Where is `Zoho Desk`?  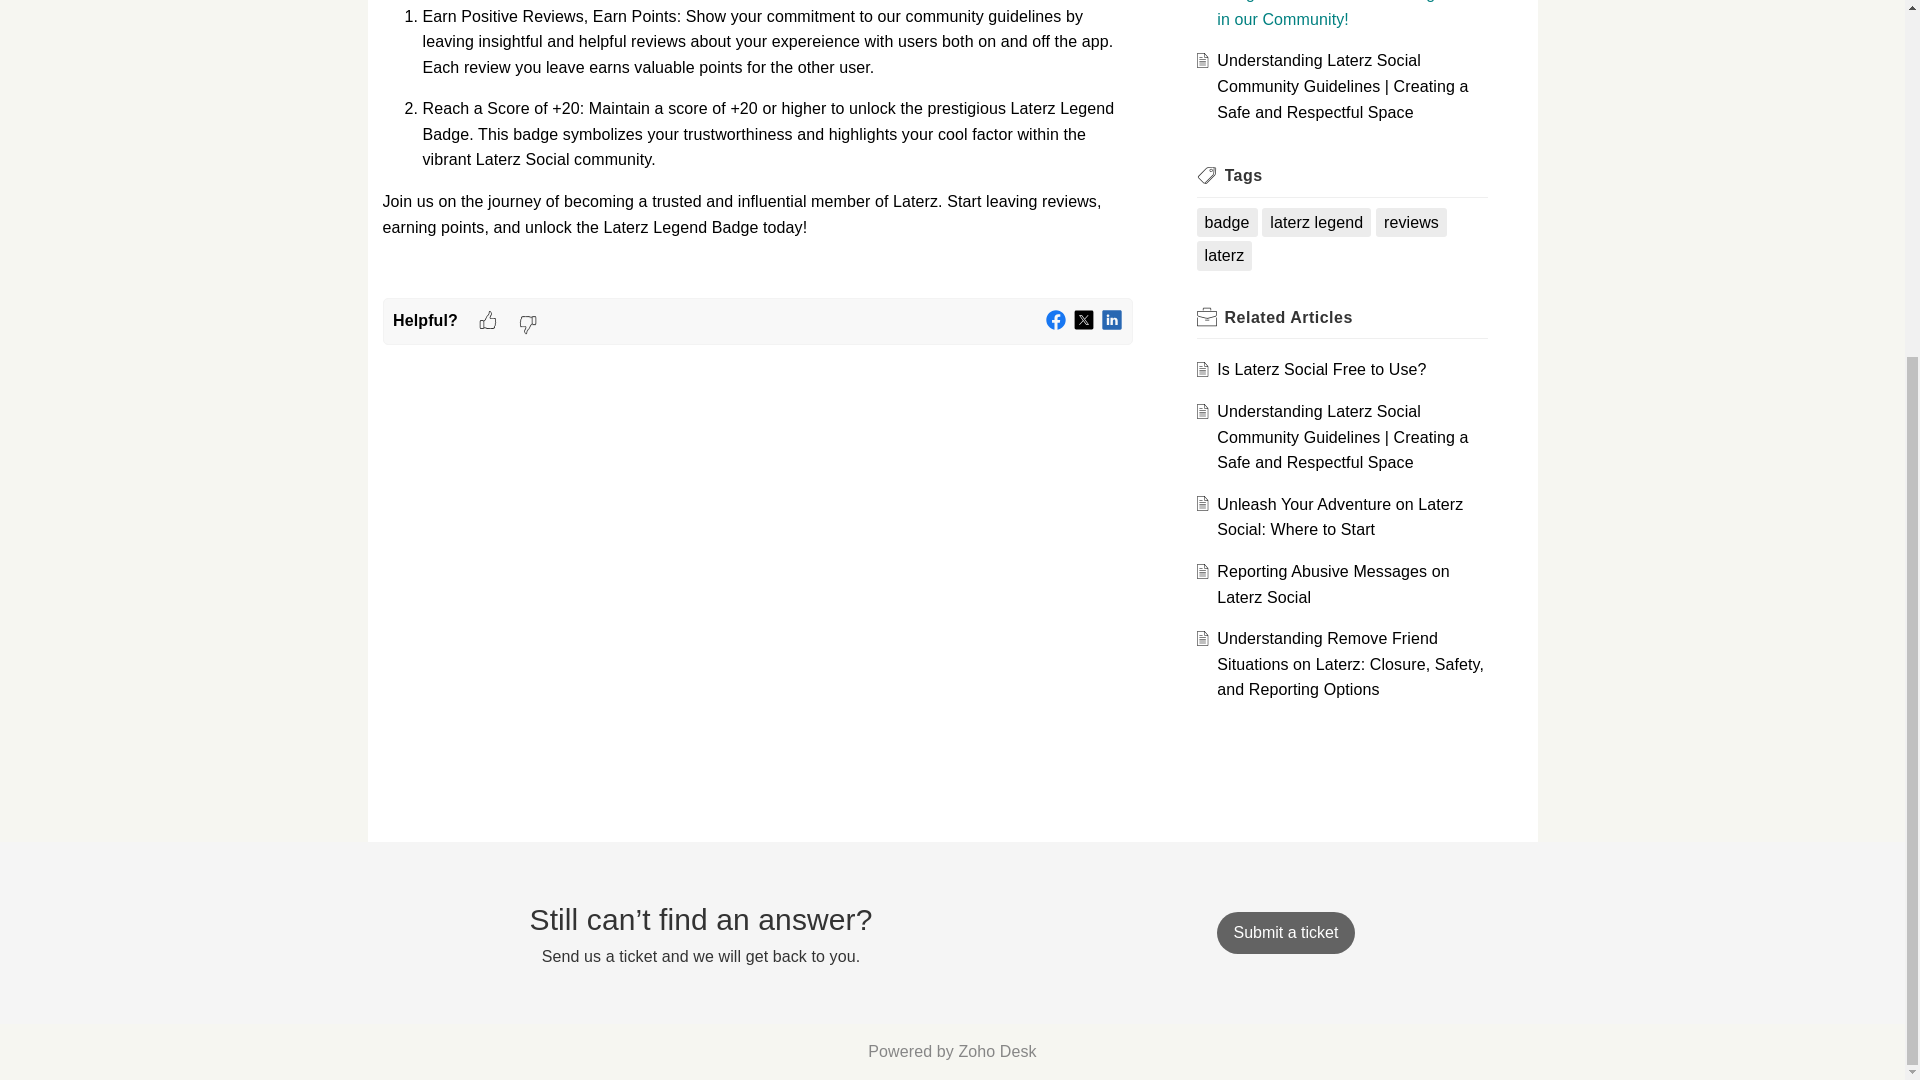
Zoho Desk is located at coordinates (997, 1051).